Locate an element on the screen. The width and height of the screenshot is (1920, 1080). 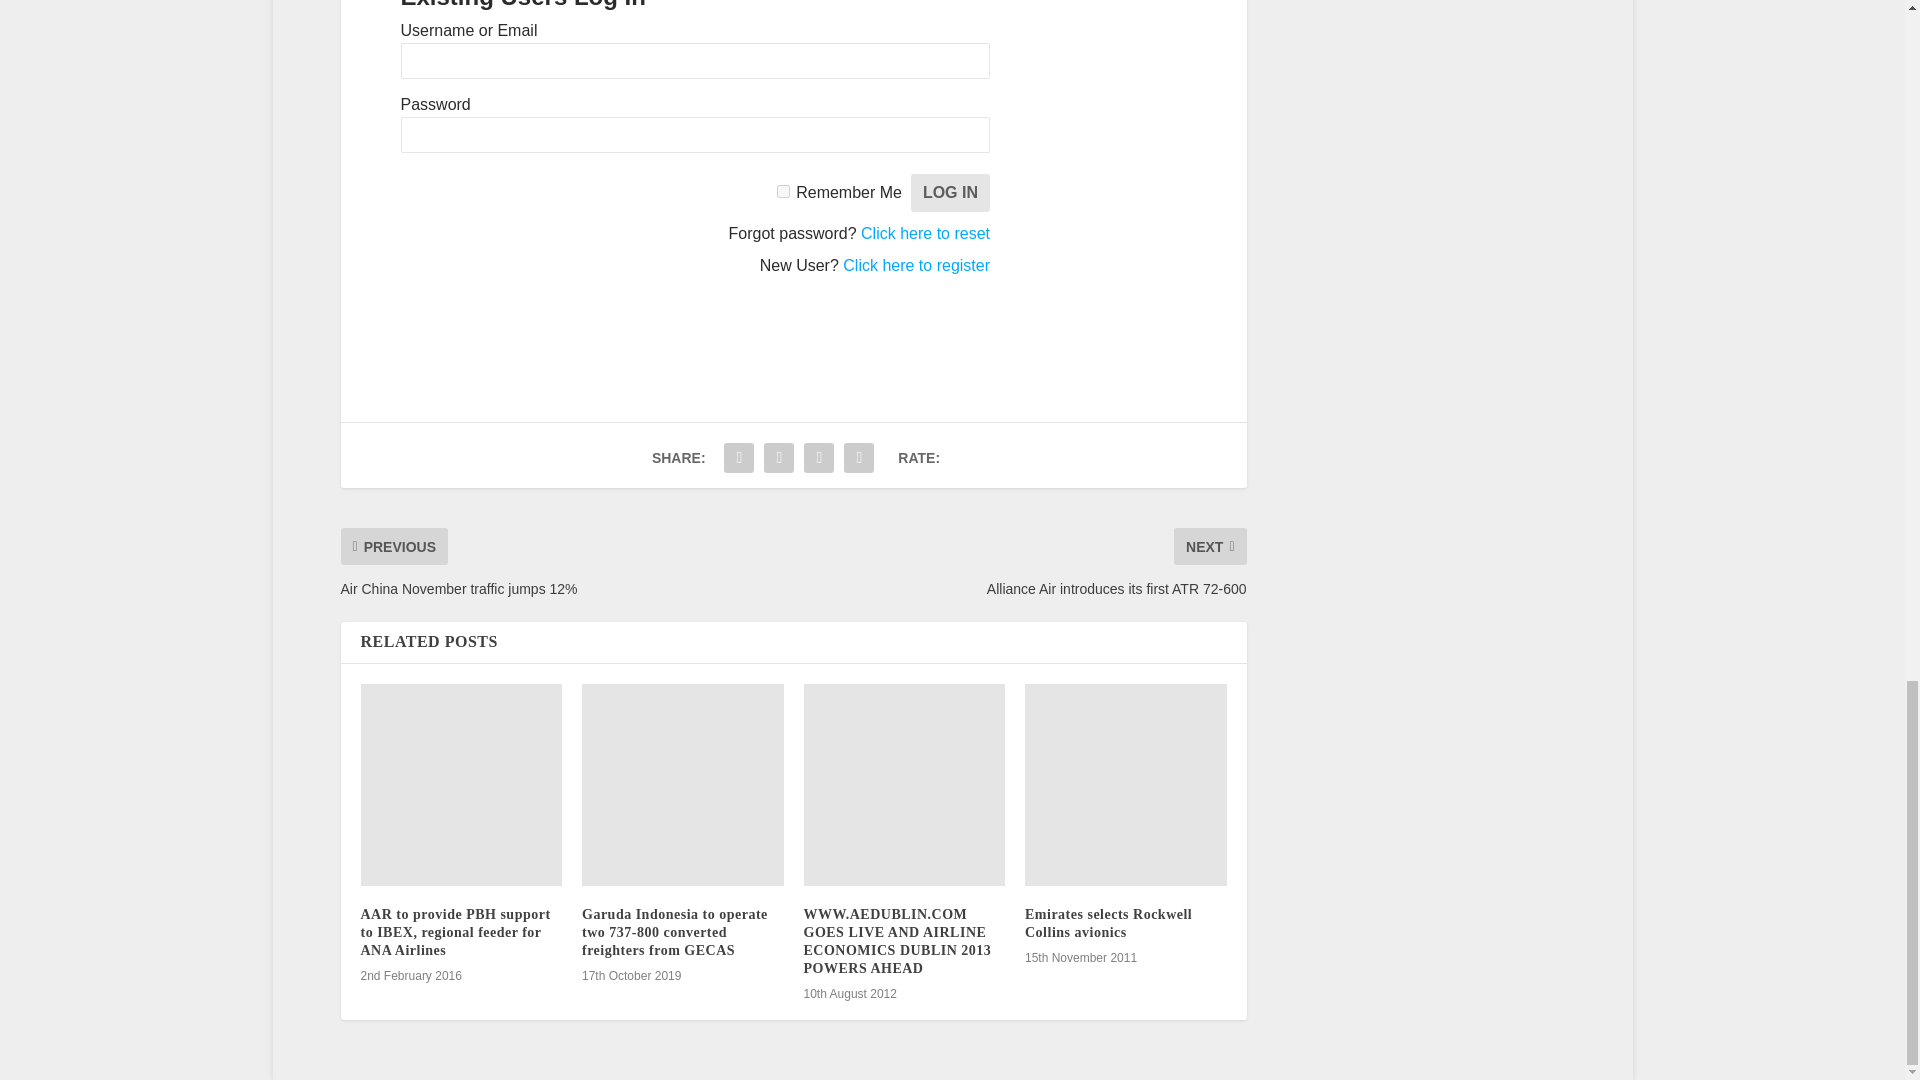
Share "New airport approved for Beijing" via Print is located at coordinates (859, 458).